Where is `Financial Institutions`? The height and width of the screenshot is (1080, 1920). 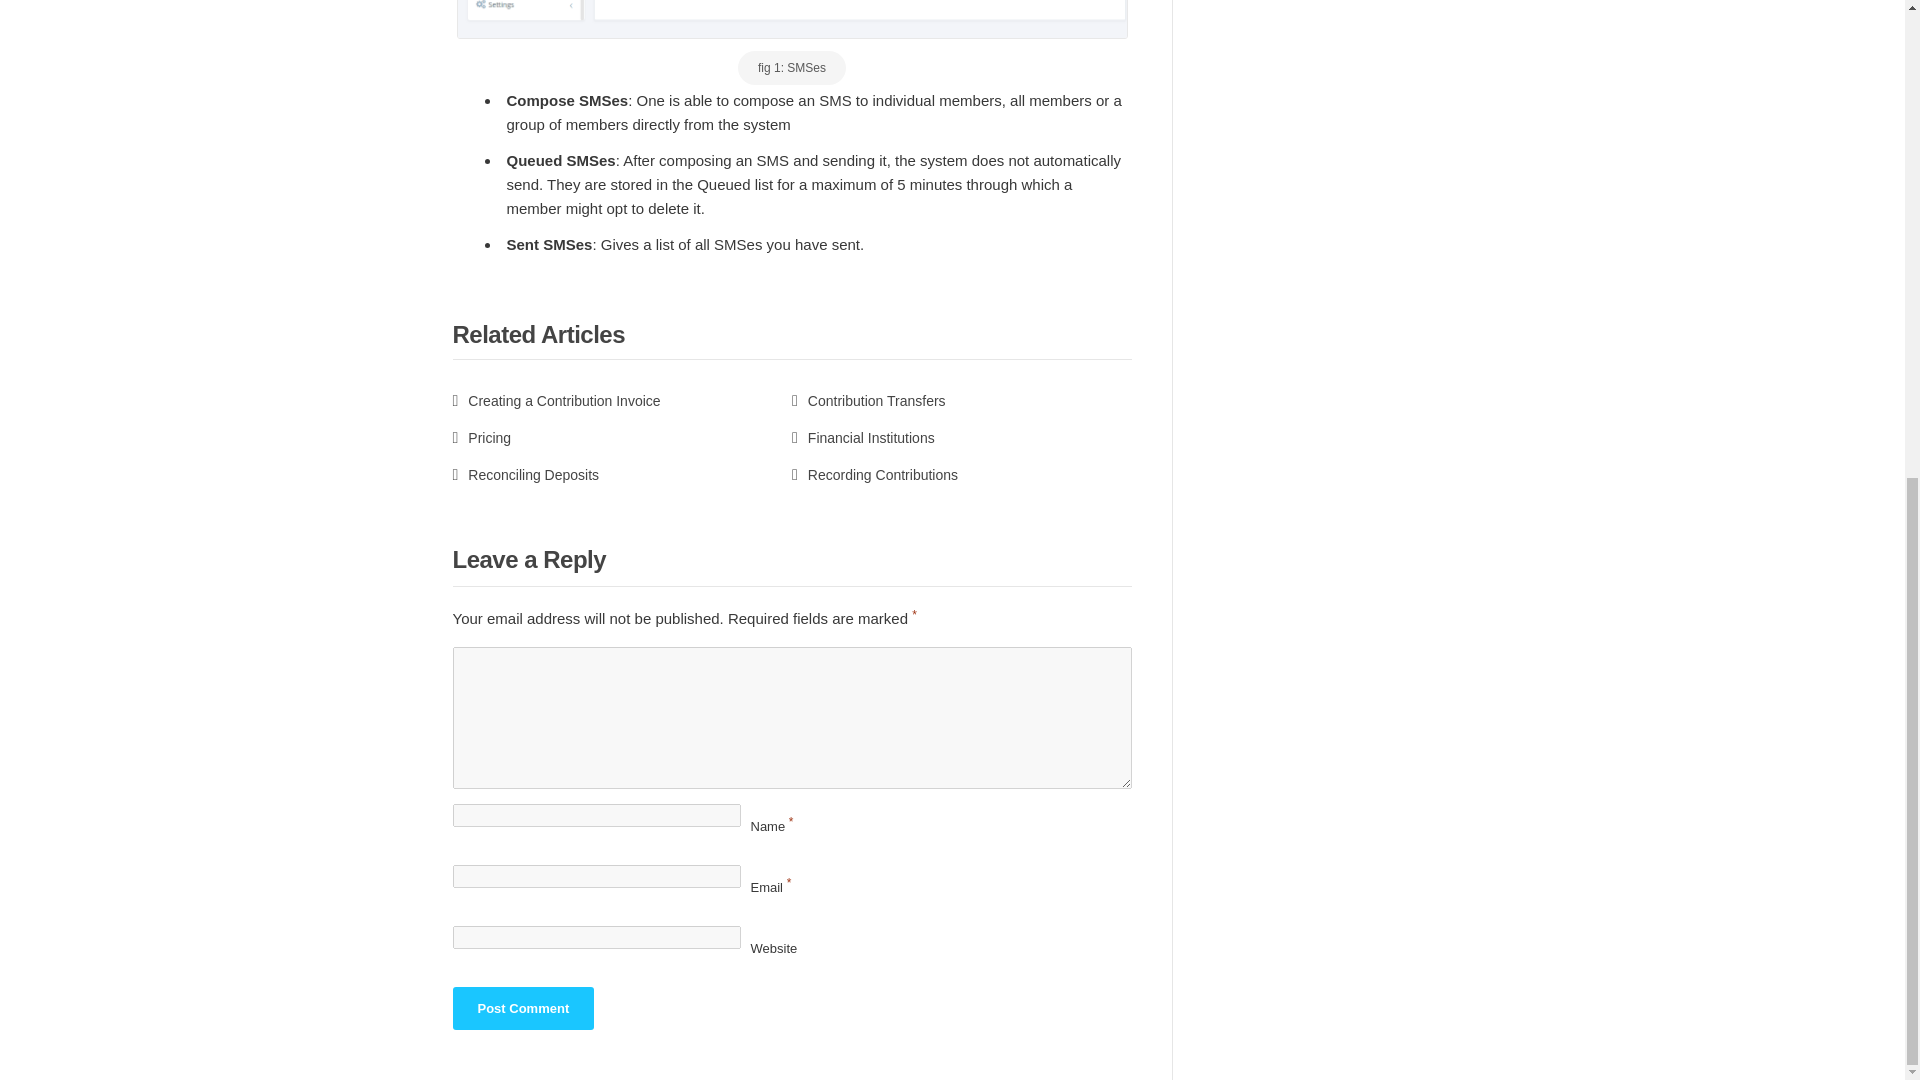 Financial Institutions is located at coordinates (863, 438).